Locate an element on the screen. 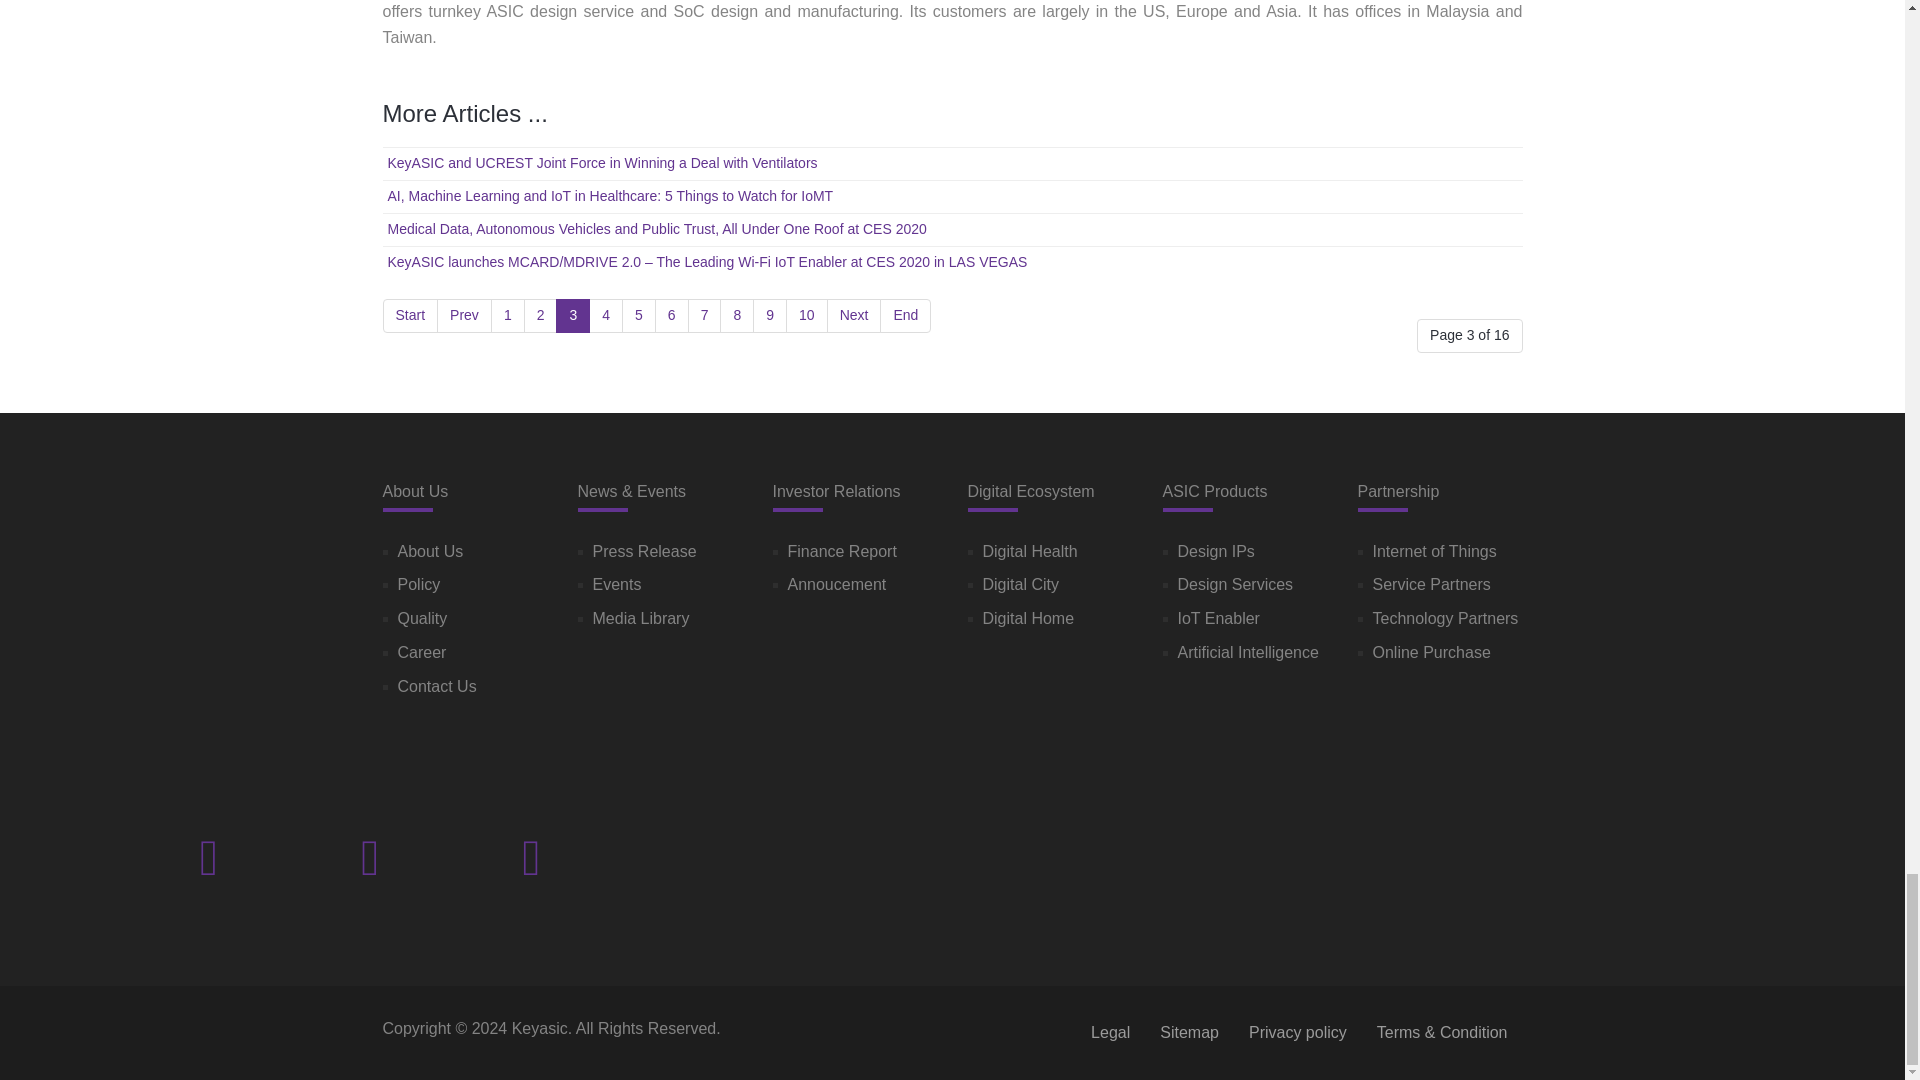 The image size is (1920, 1080). Prev is located at coordinates (464, 316).